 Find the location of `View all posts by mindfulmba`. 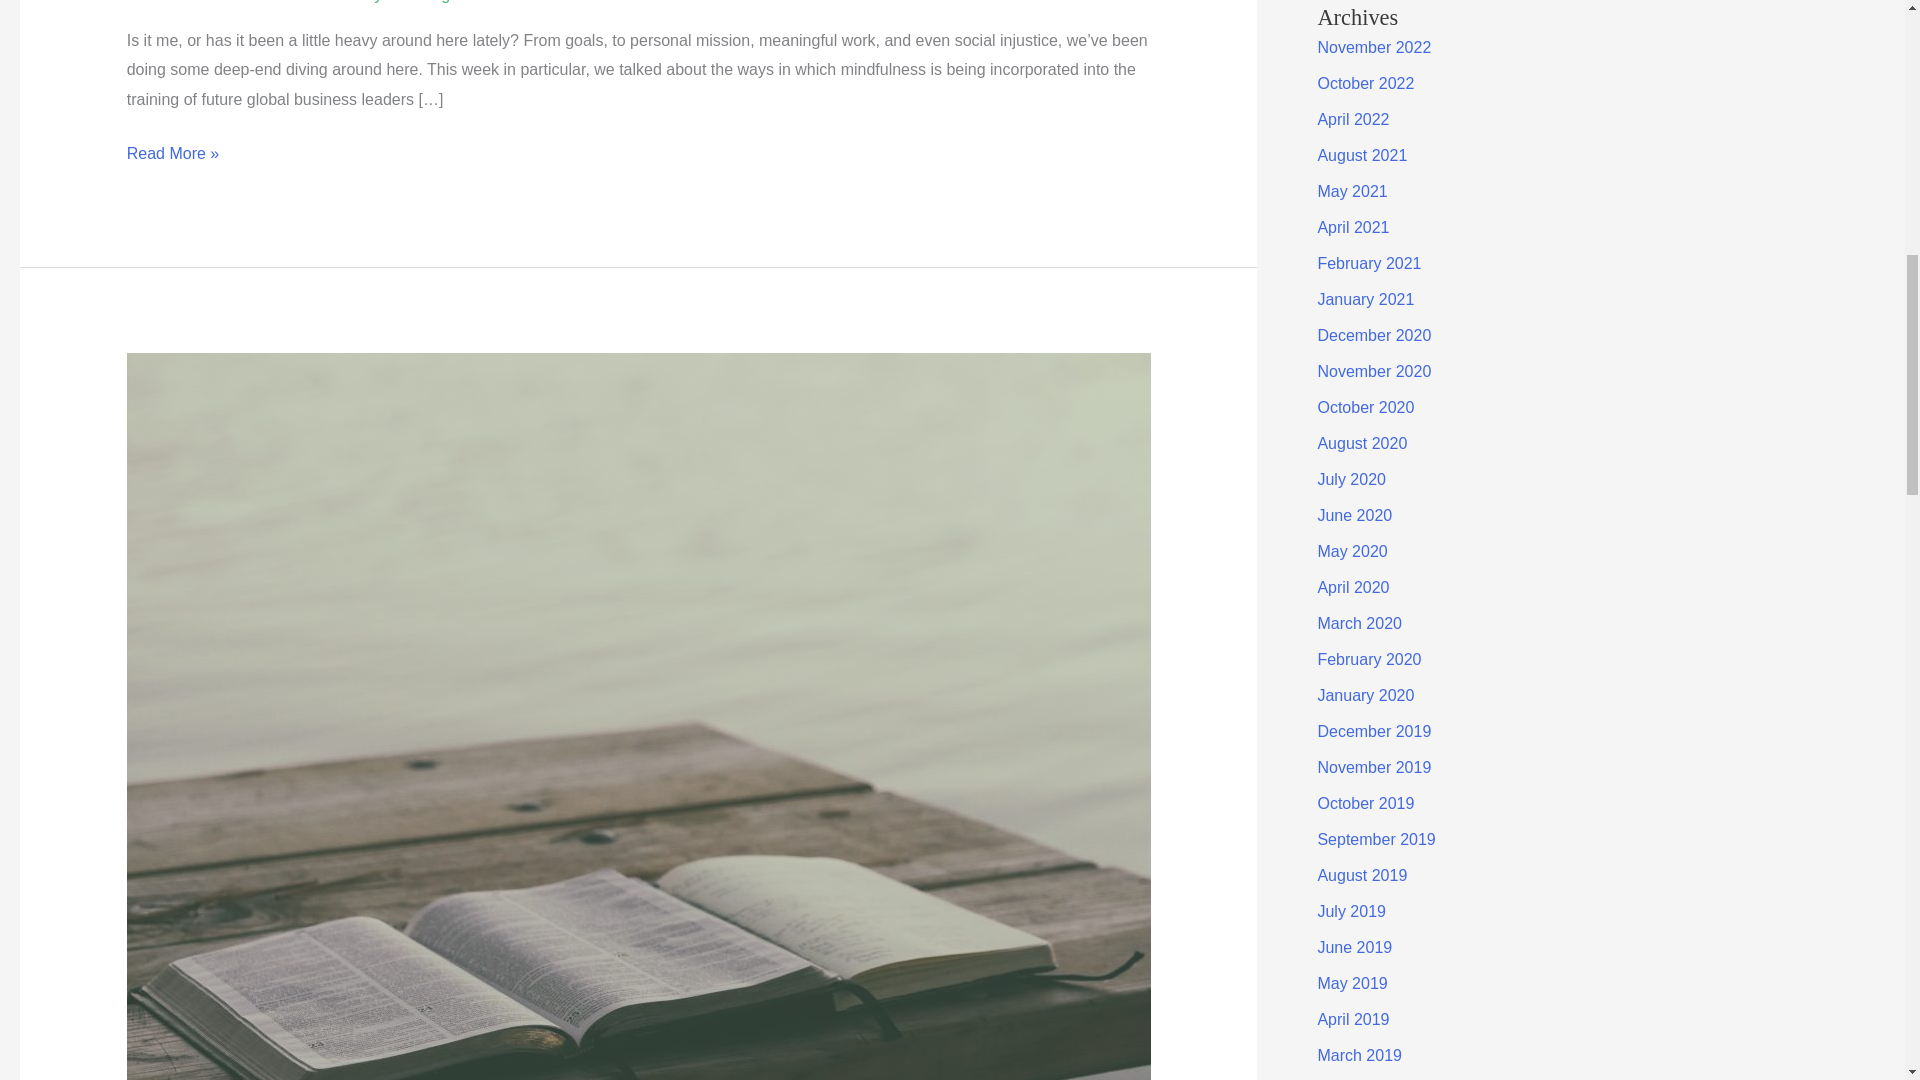

View all posts by mindfulmba is located at coordinates (521, 2).